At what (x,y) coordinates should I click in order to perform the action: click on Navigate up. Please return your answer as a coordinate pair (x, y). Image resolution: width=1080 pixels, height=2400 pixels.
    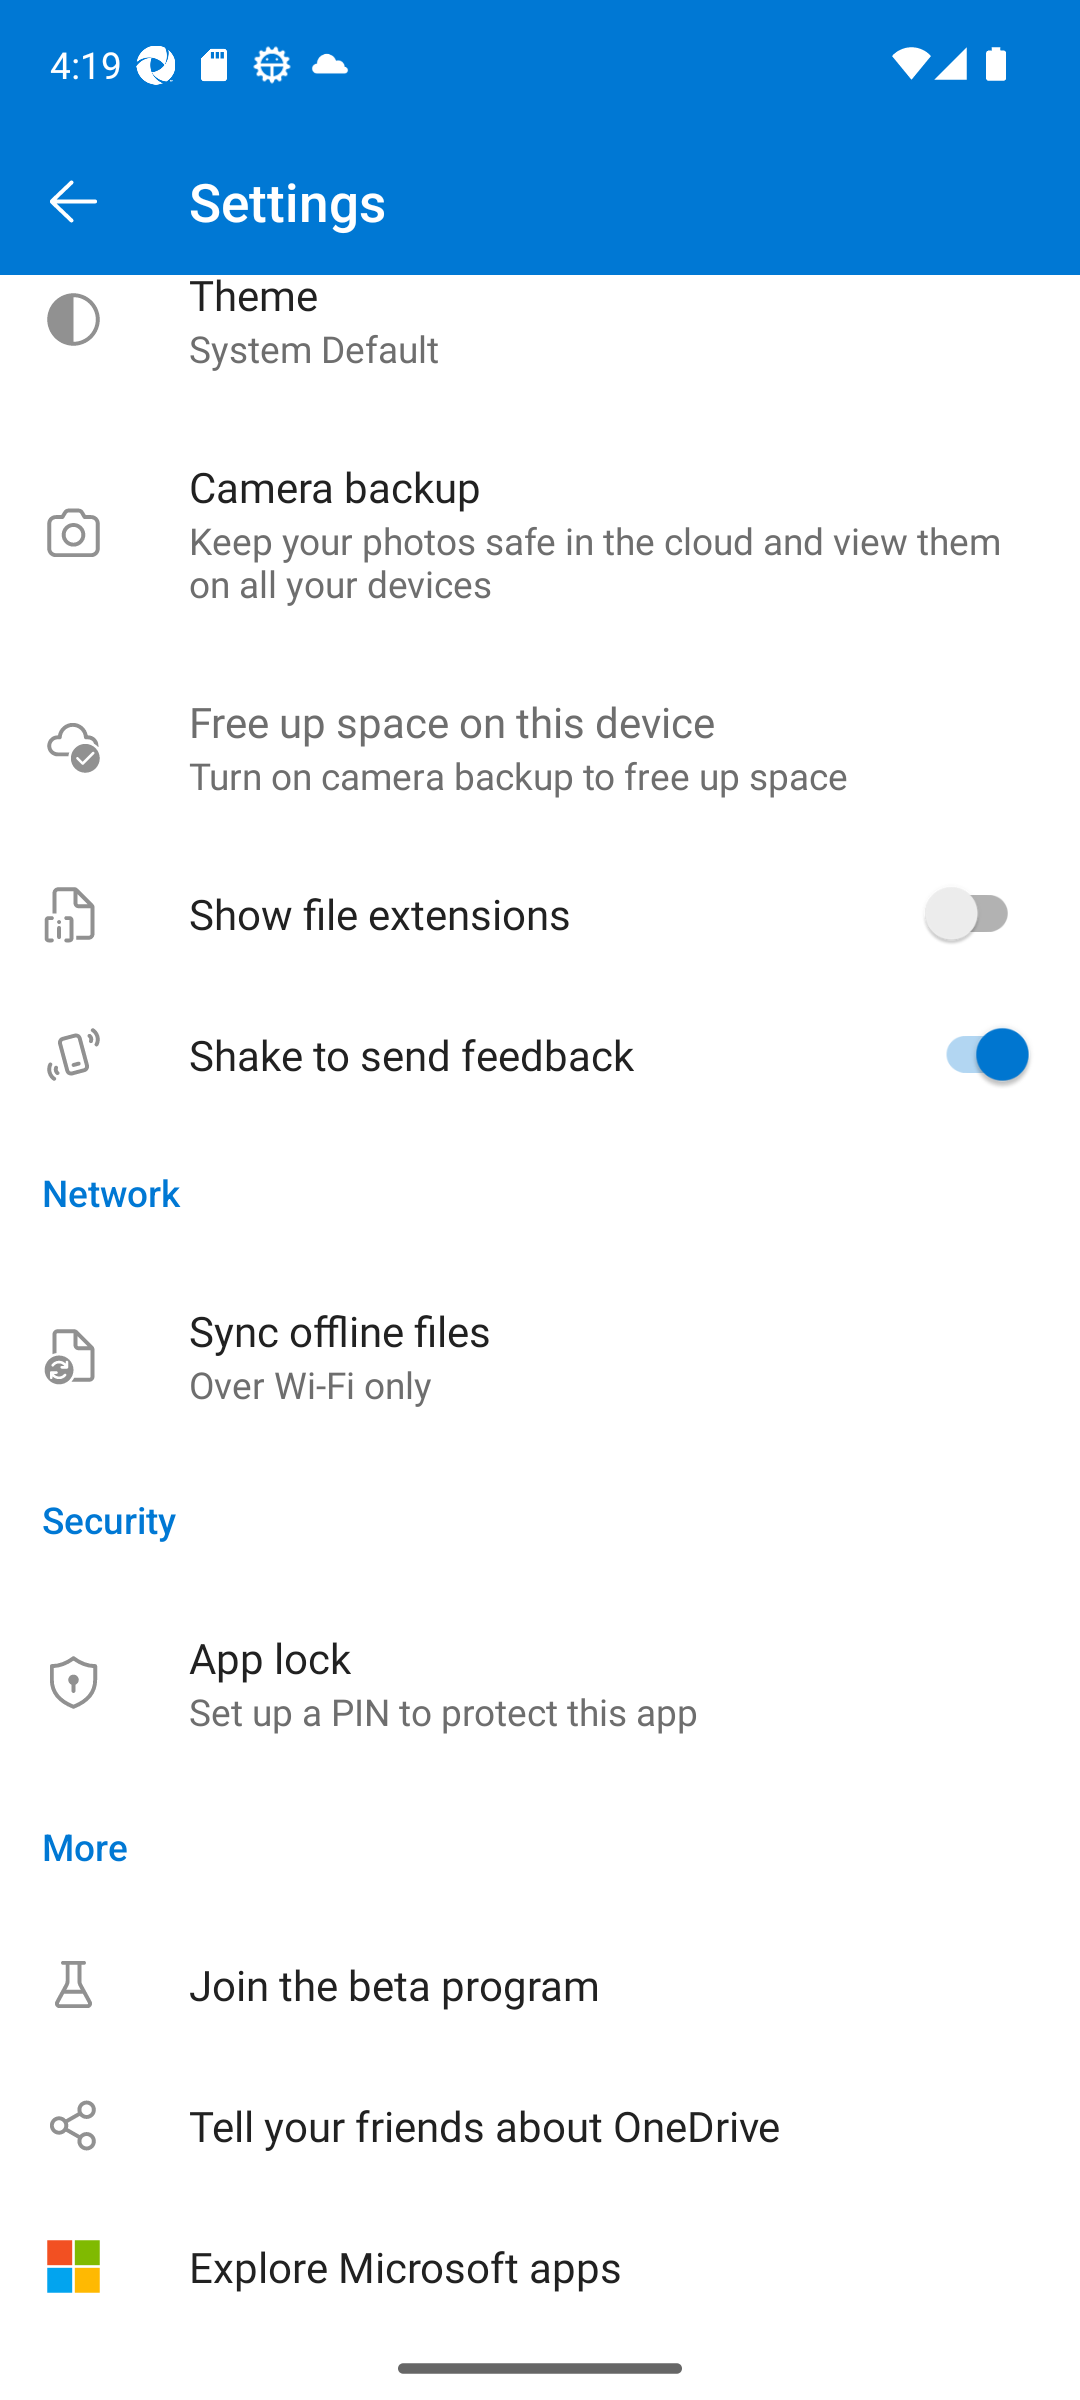
    Looking at the image, I should click on (73, 202).